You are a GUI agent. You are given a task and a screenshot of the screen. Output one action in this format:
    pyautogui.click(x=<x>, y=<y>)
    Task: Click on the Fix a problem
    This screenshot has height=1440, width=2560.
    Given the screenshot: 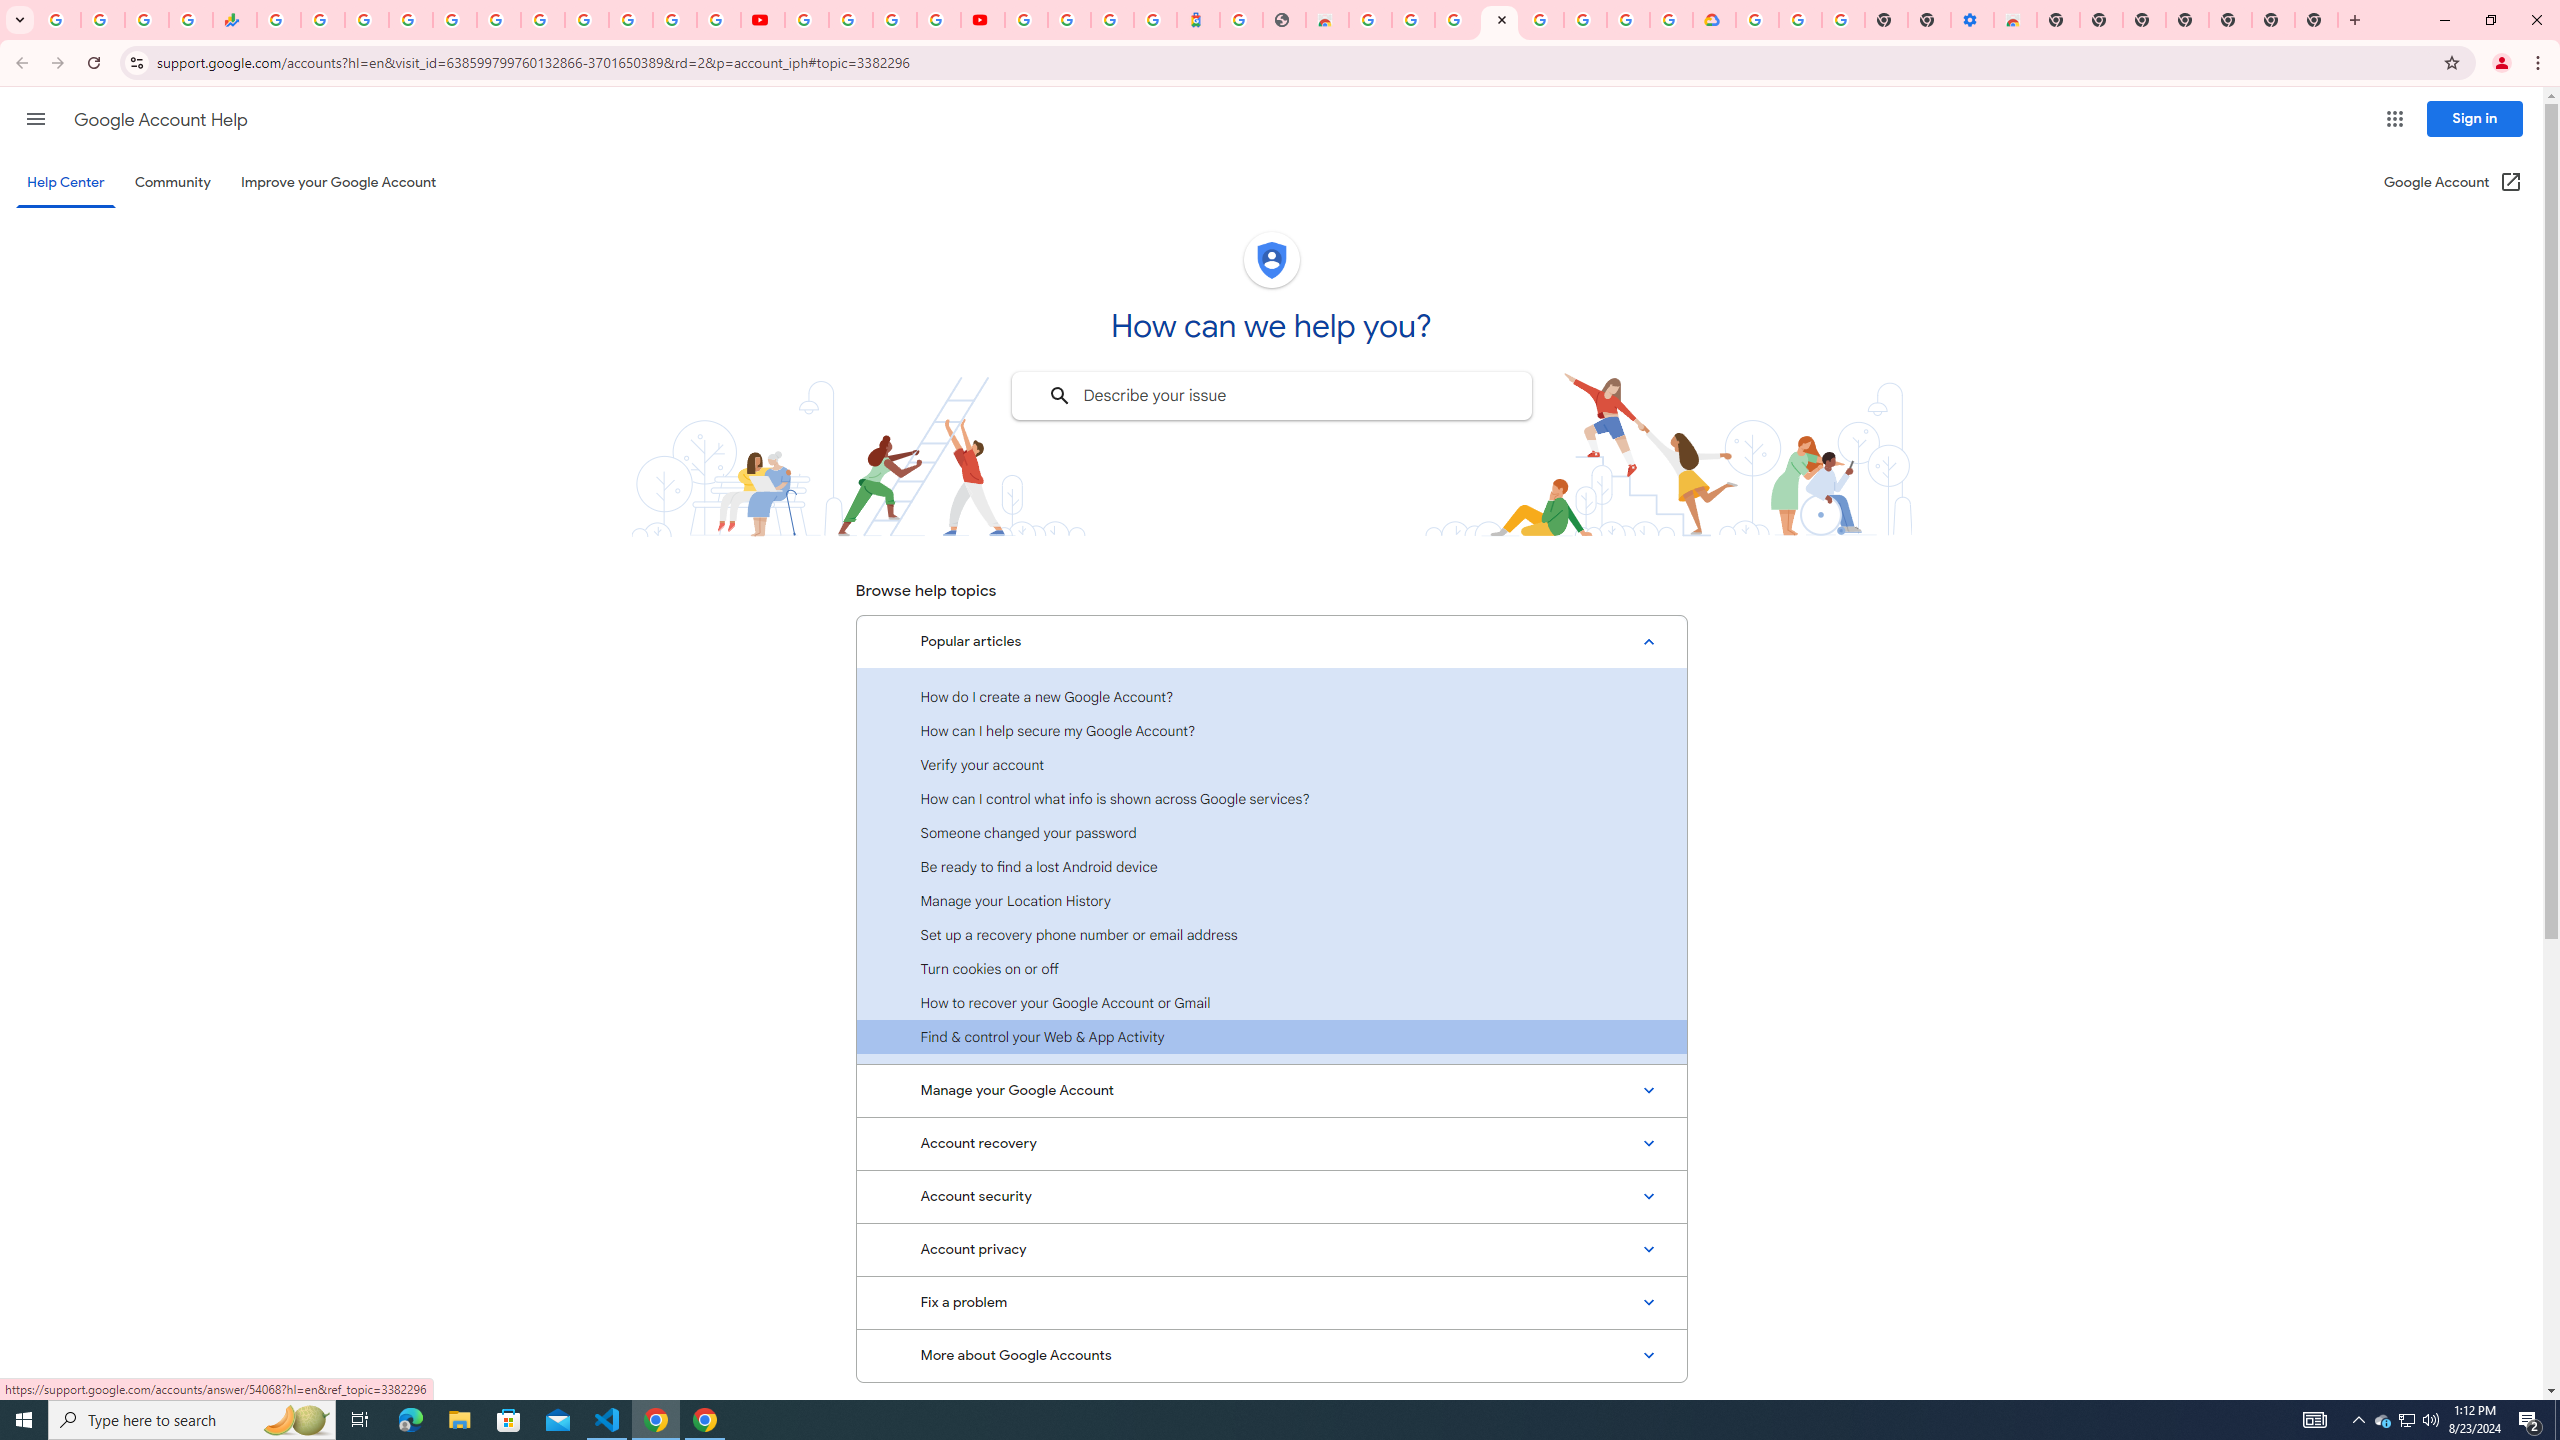 What is the action you would take?
    pyautogui.click(x=1271, y=1303)
    